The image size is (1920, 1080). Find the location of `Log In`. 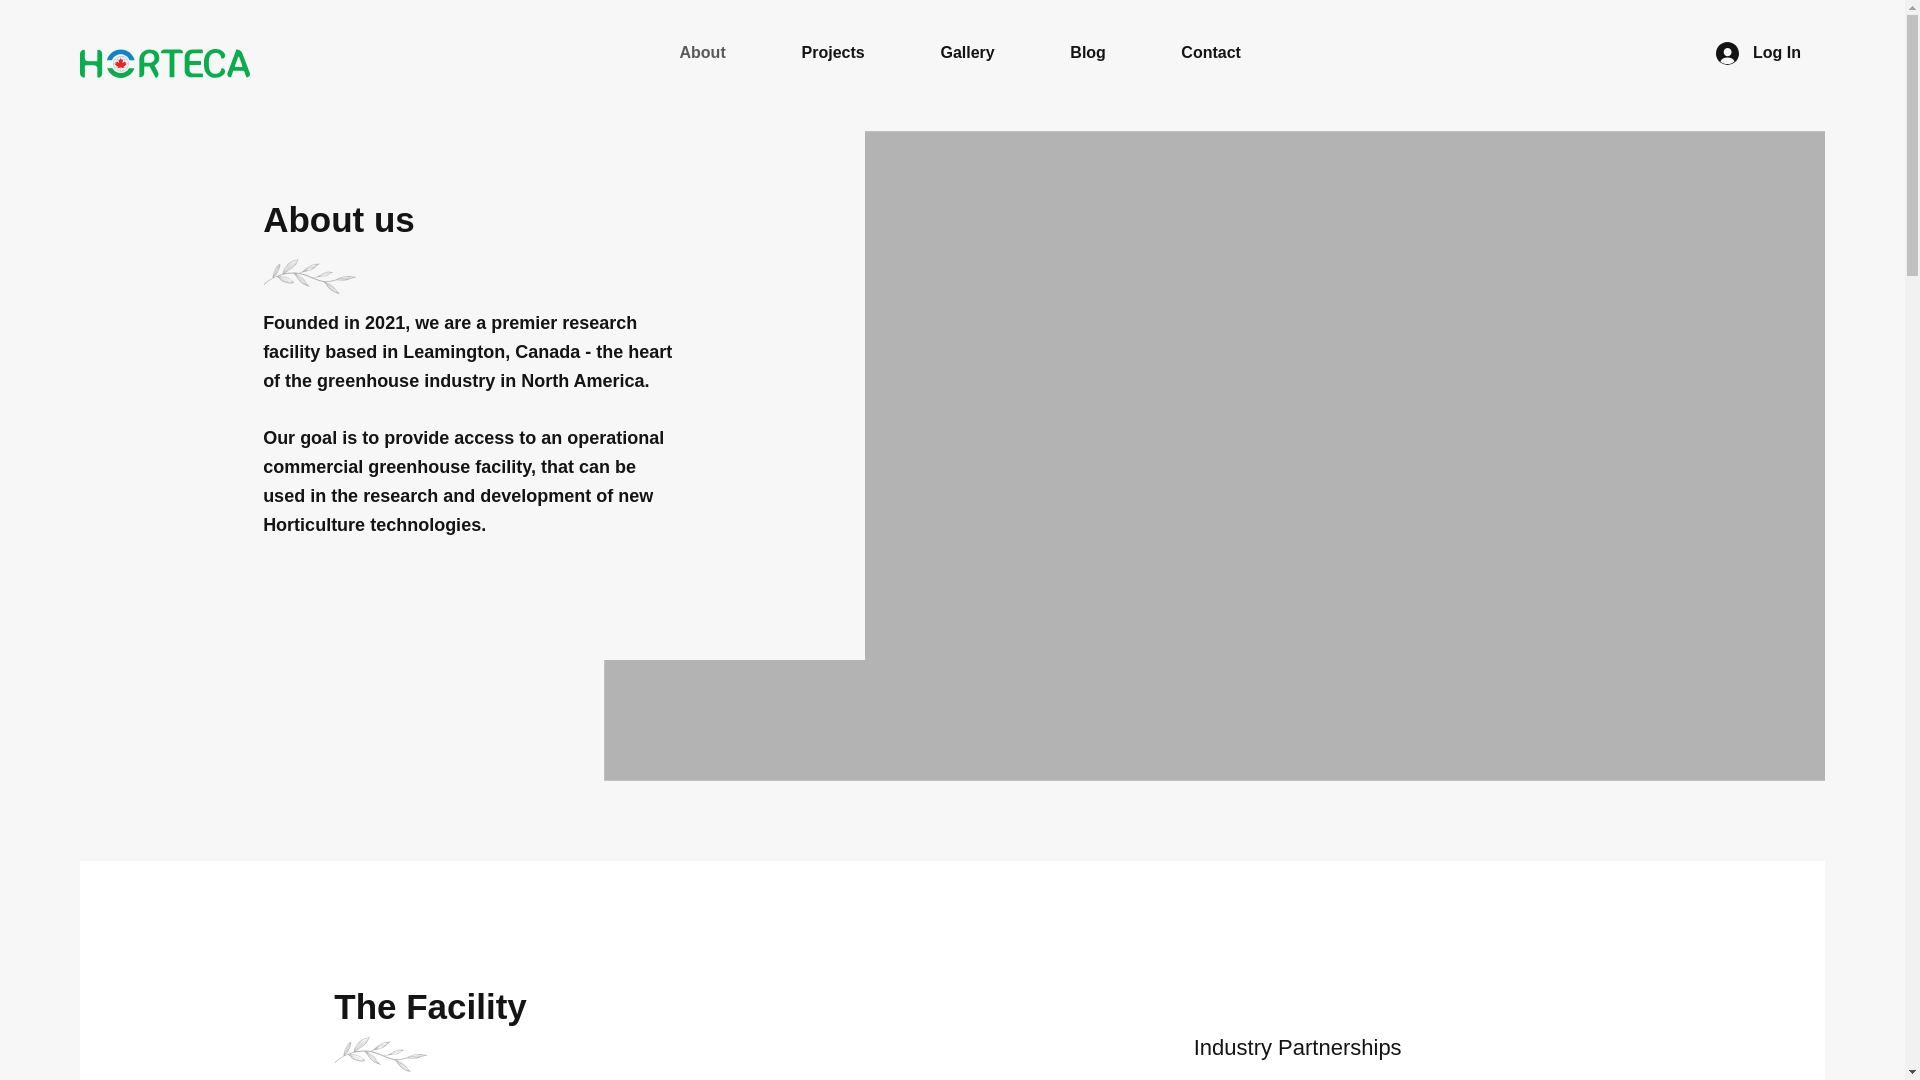

Log In is located at coordinates (1758, 53).